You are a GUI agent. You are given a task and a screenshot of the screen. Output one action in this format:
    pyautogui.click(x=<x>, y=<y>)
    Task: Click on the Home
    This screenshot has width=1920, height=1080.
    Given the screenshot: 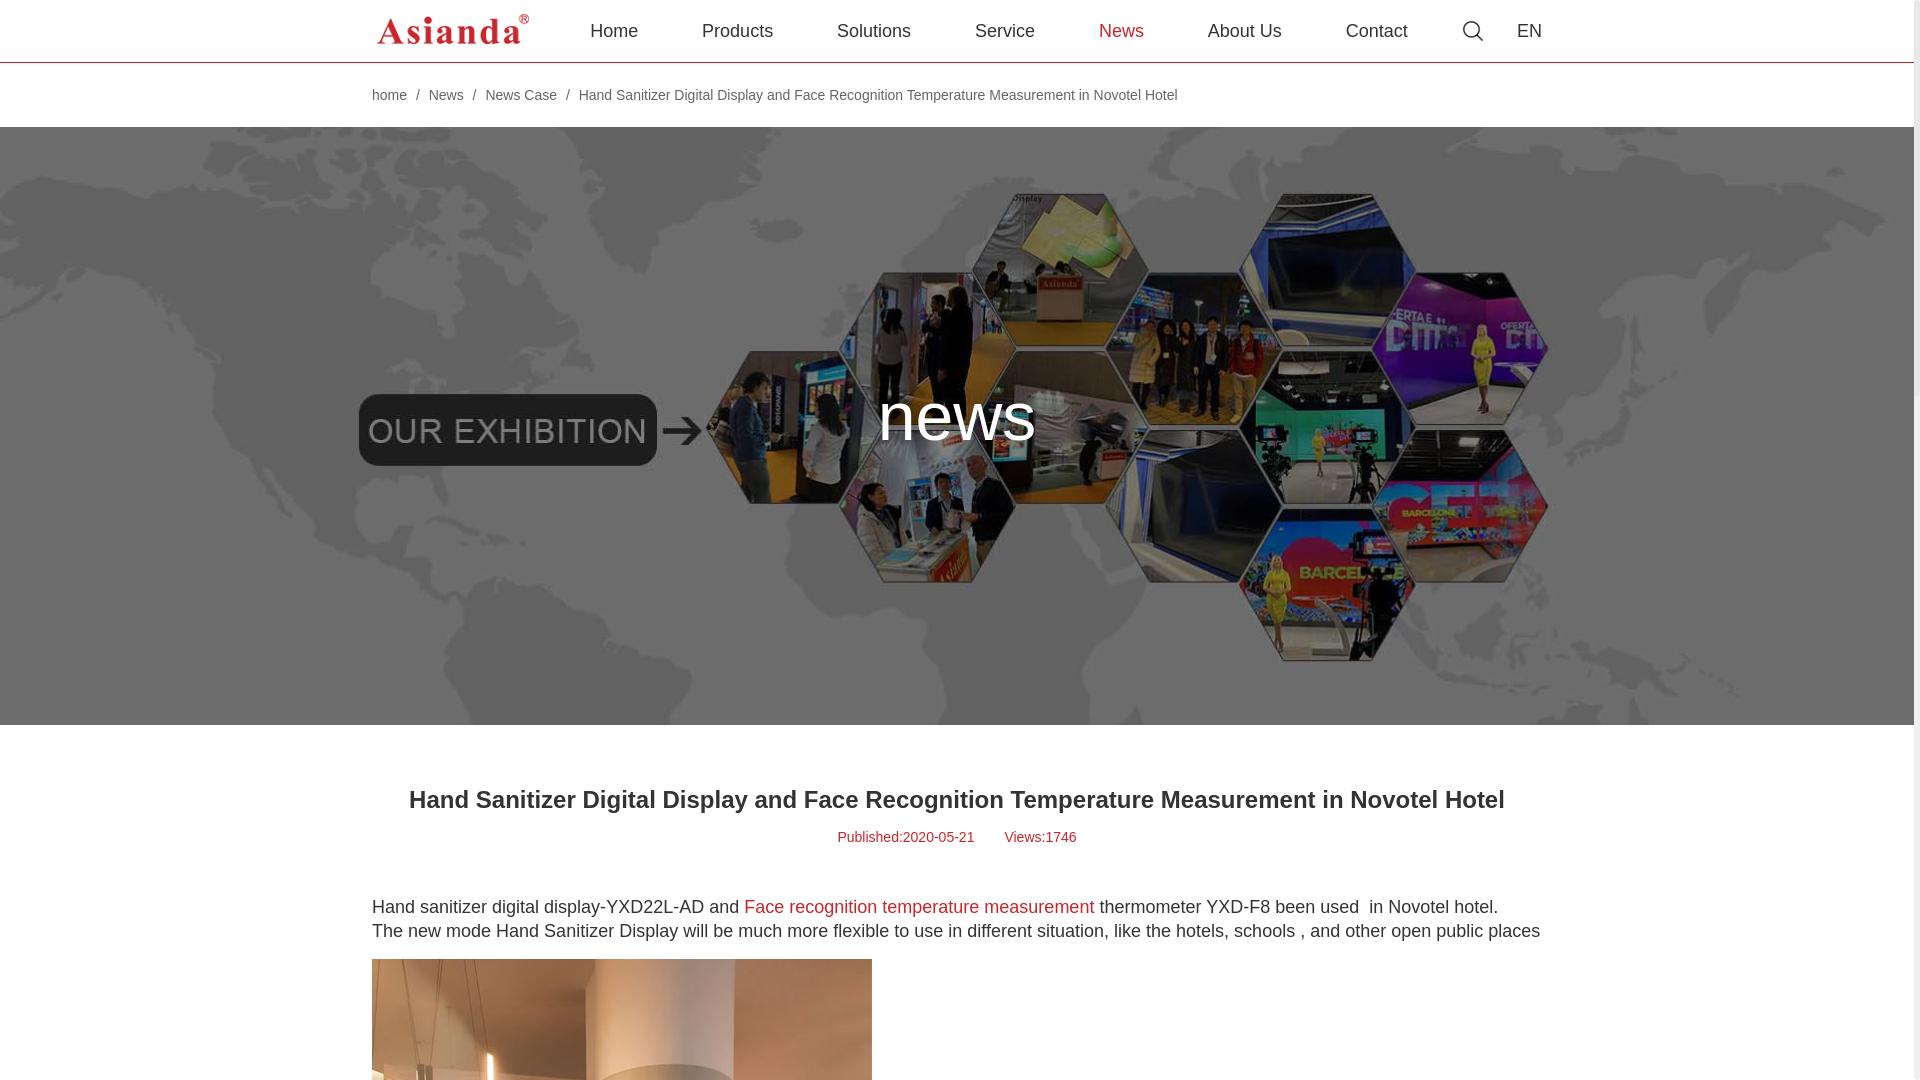 What is the action you would take?
    pyautogui.click(x=614, y=30)
    